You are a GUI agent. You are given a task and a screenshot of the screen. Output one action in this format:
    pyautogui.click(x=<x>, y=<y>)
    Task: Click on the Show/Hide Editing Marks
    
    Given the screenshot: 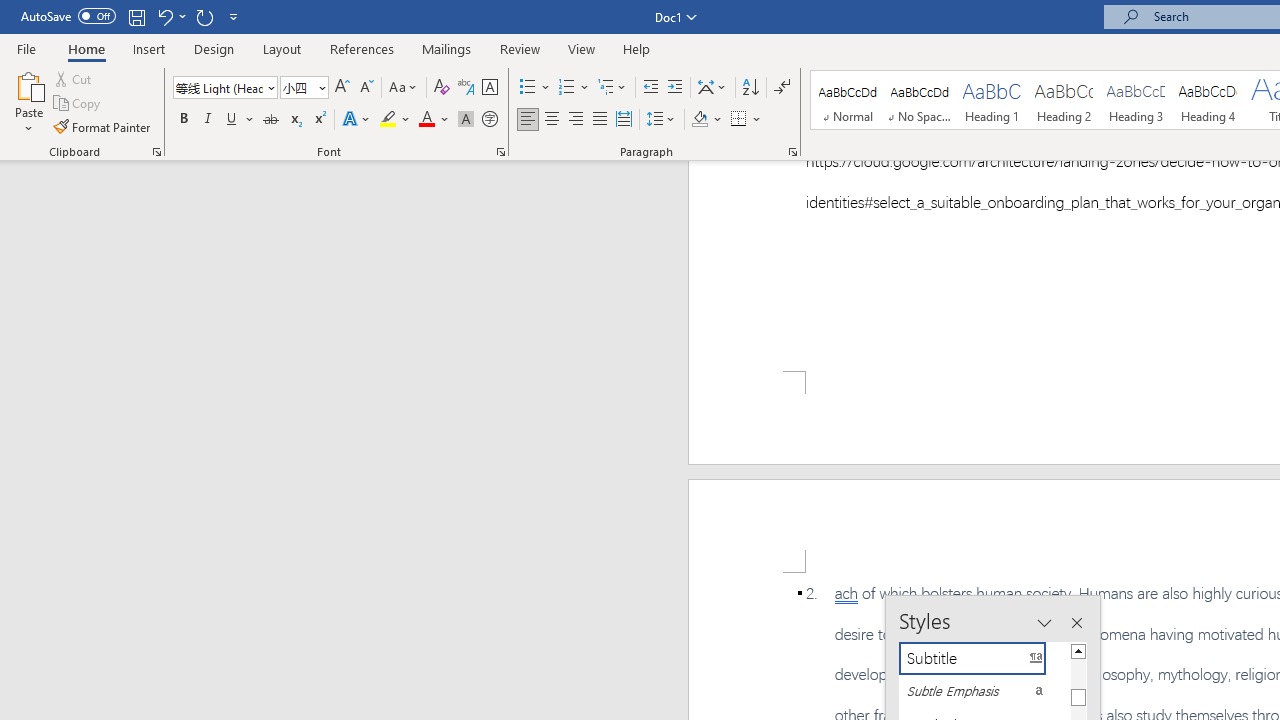 What is the action you would take?
    pyautogui.click(x=782, y=88)
    